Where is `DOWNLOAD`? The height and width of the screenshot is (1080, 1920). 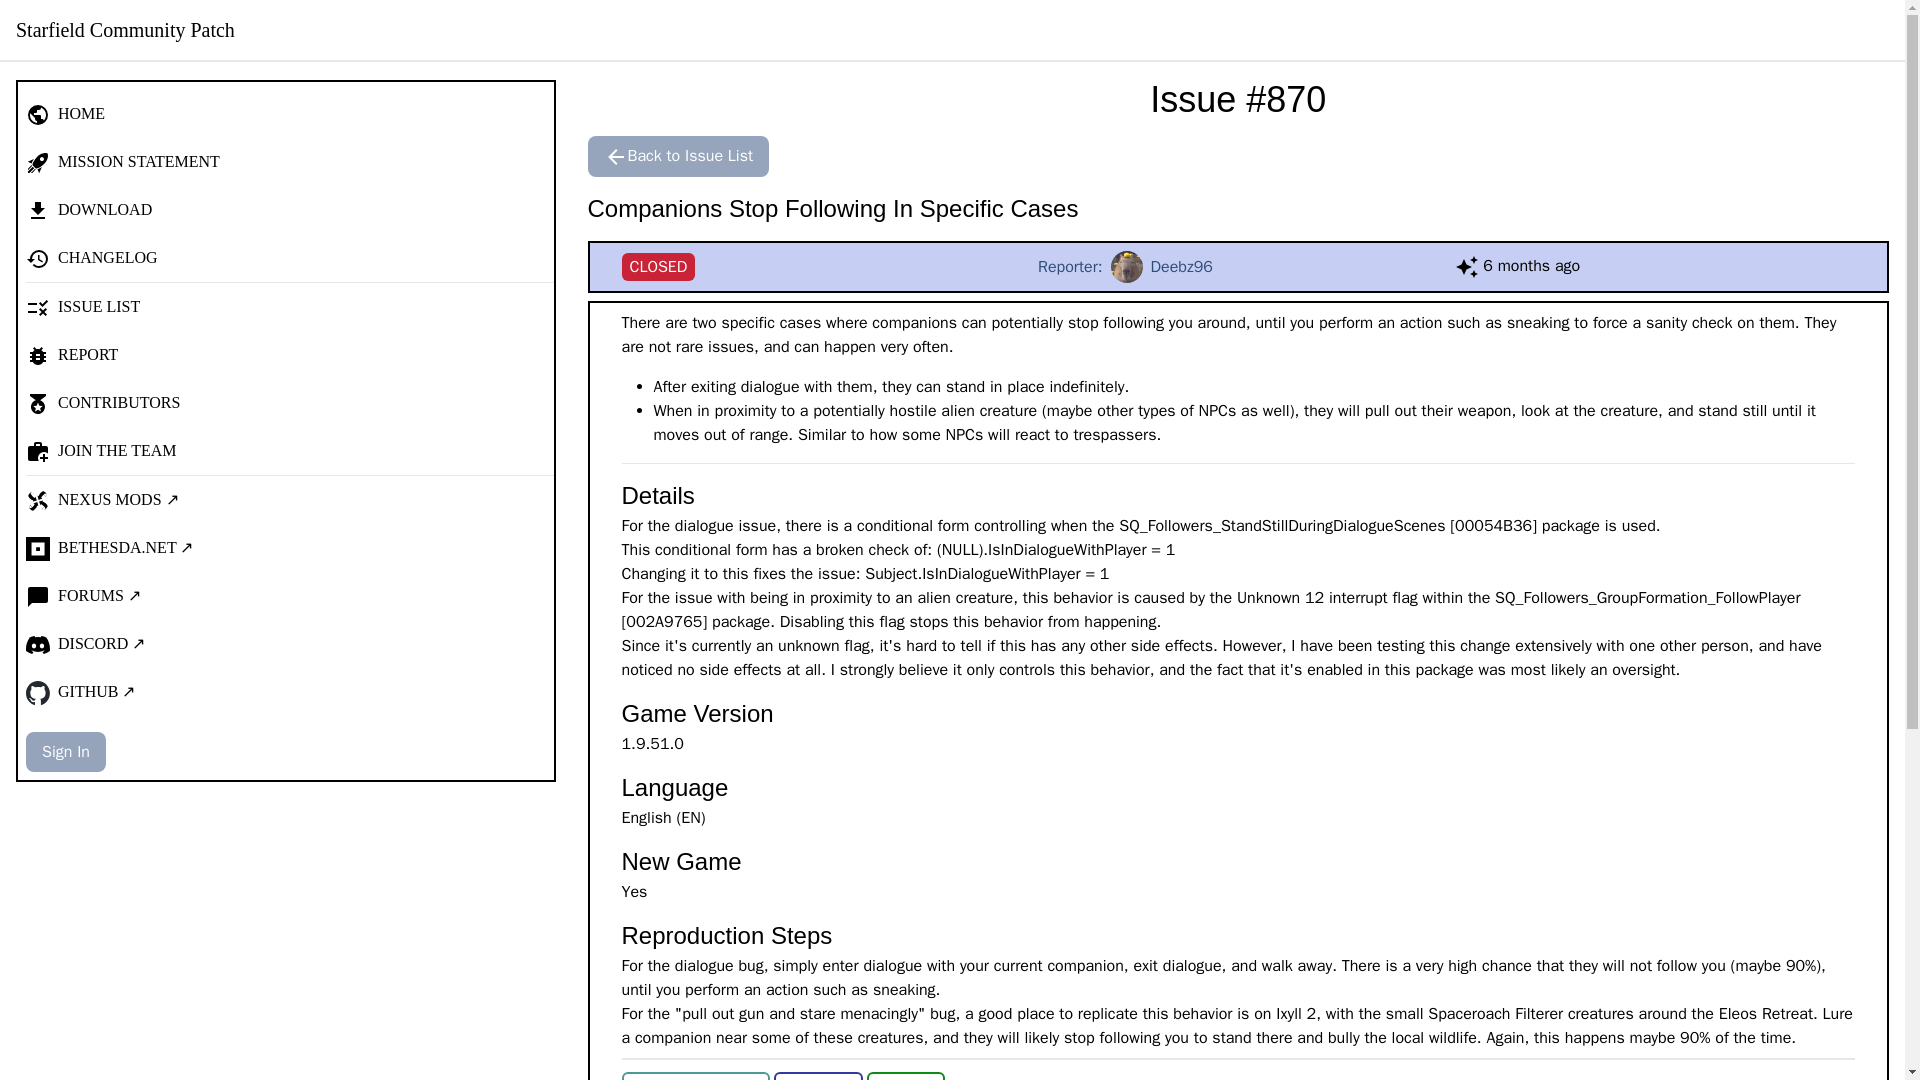 DOWNLOAD is located at coordinates (290, 210).